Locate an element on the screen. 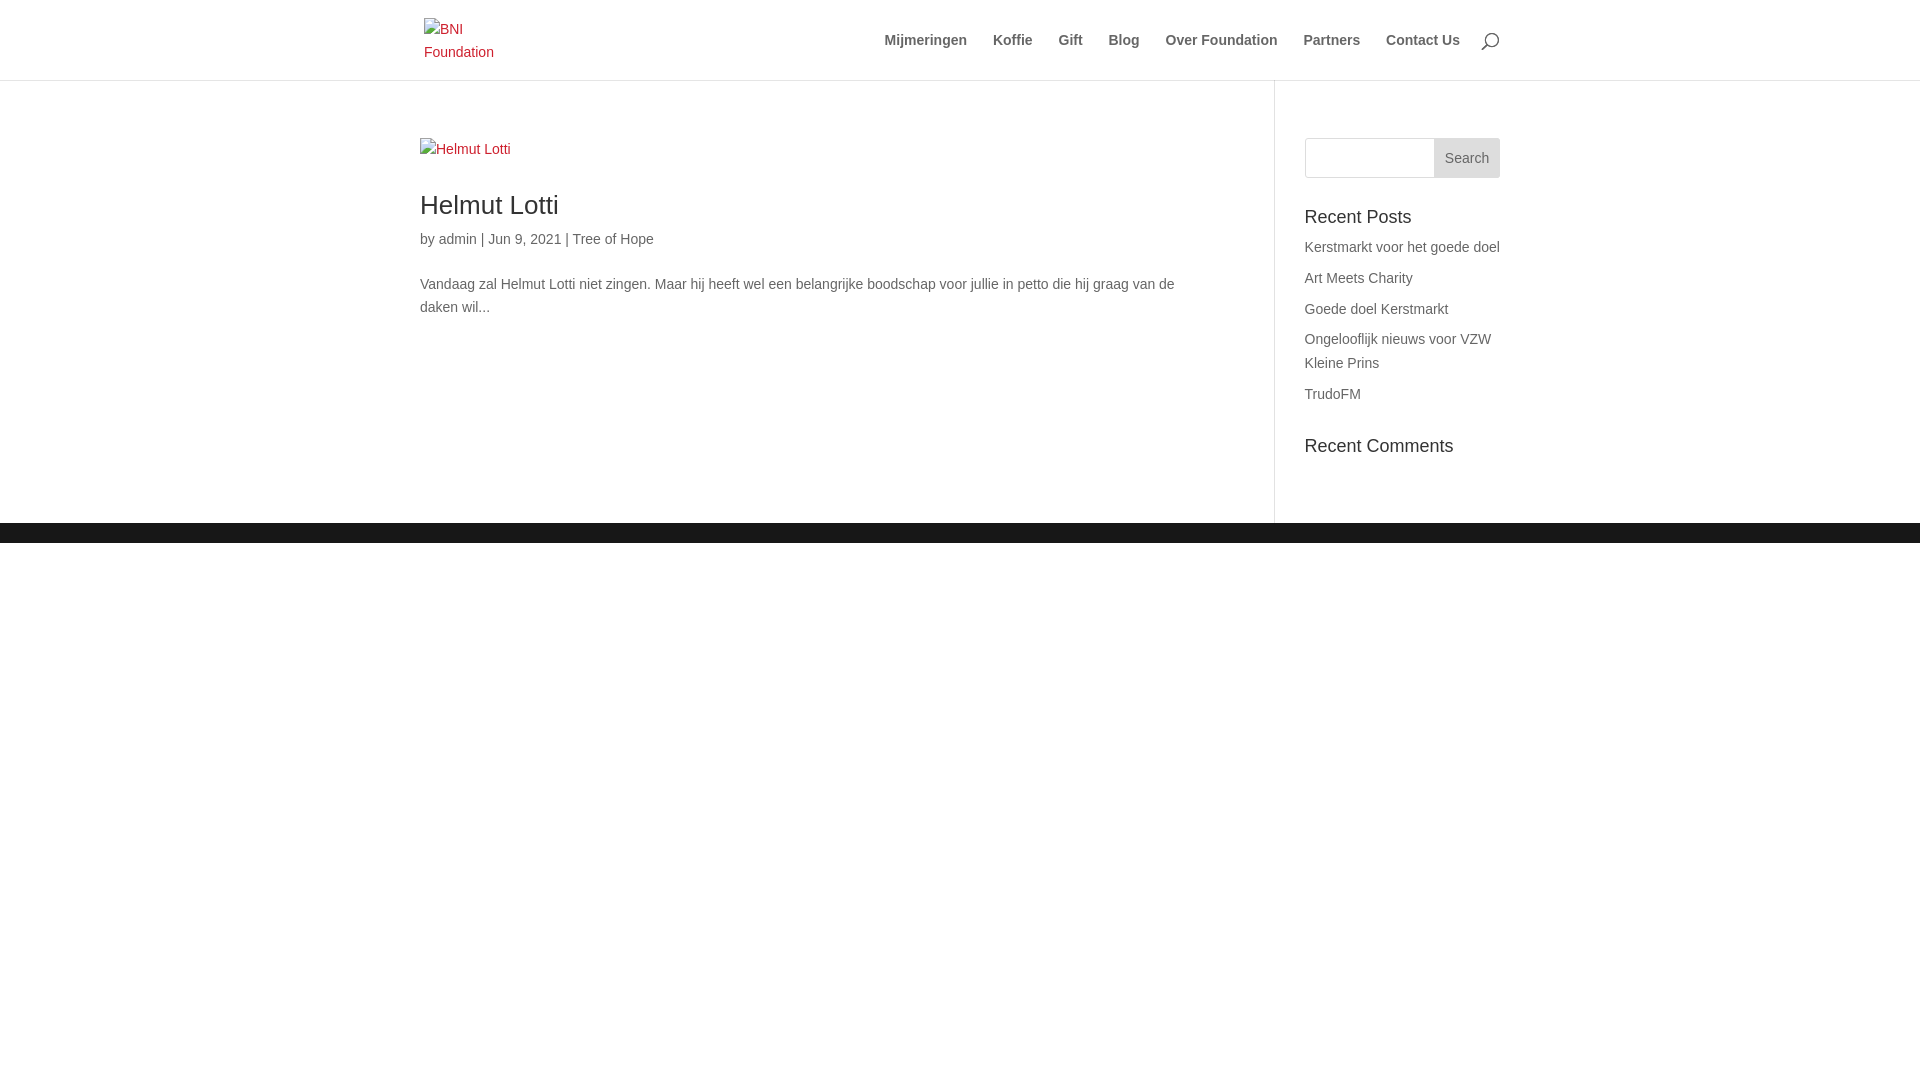 This screenshot has width=1920, height=1080. Goede doel Kerstmarkt is located at coordinates (1377, 309).